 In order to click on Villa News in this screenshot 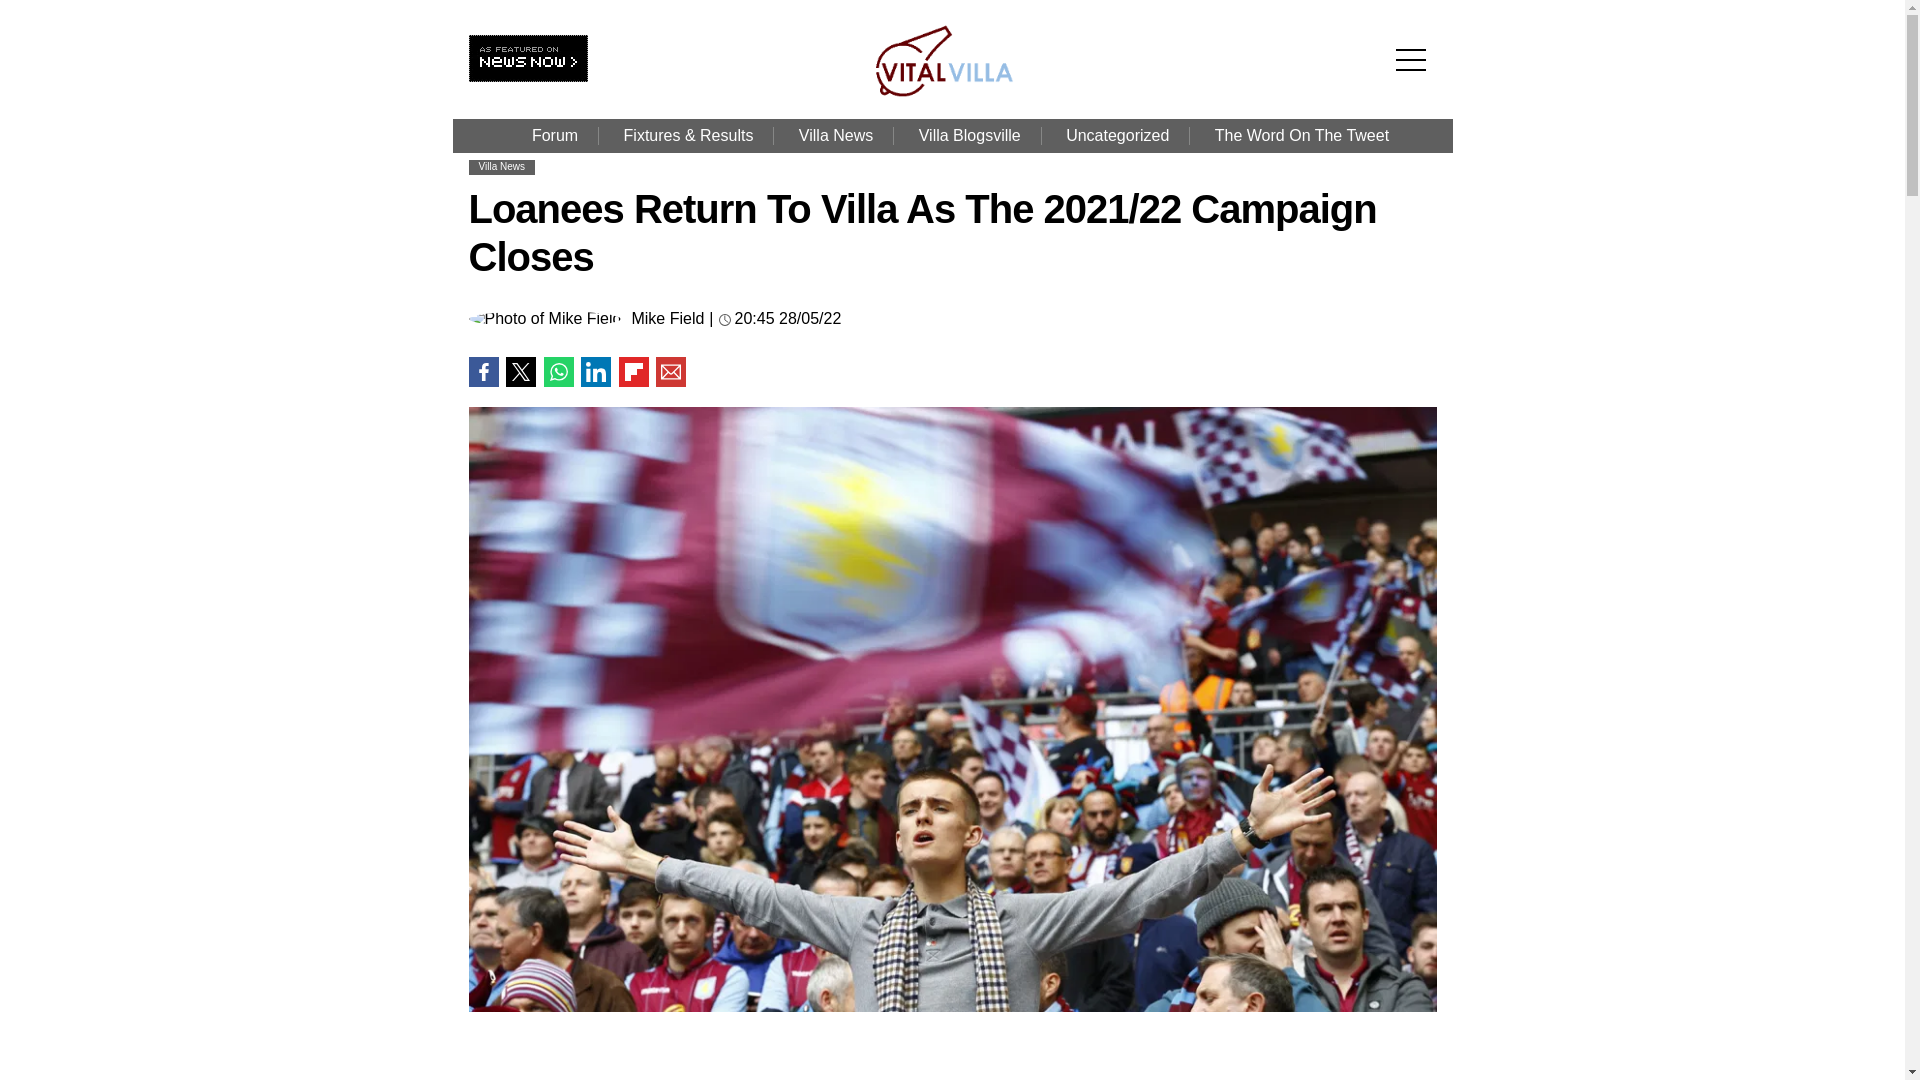, I will do `click(836, 136)`.